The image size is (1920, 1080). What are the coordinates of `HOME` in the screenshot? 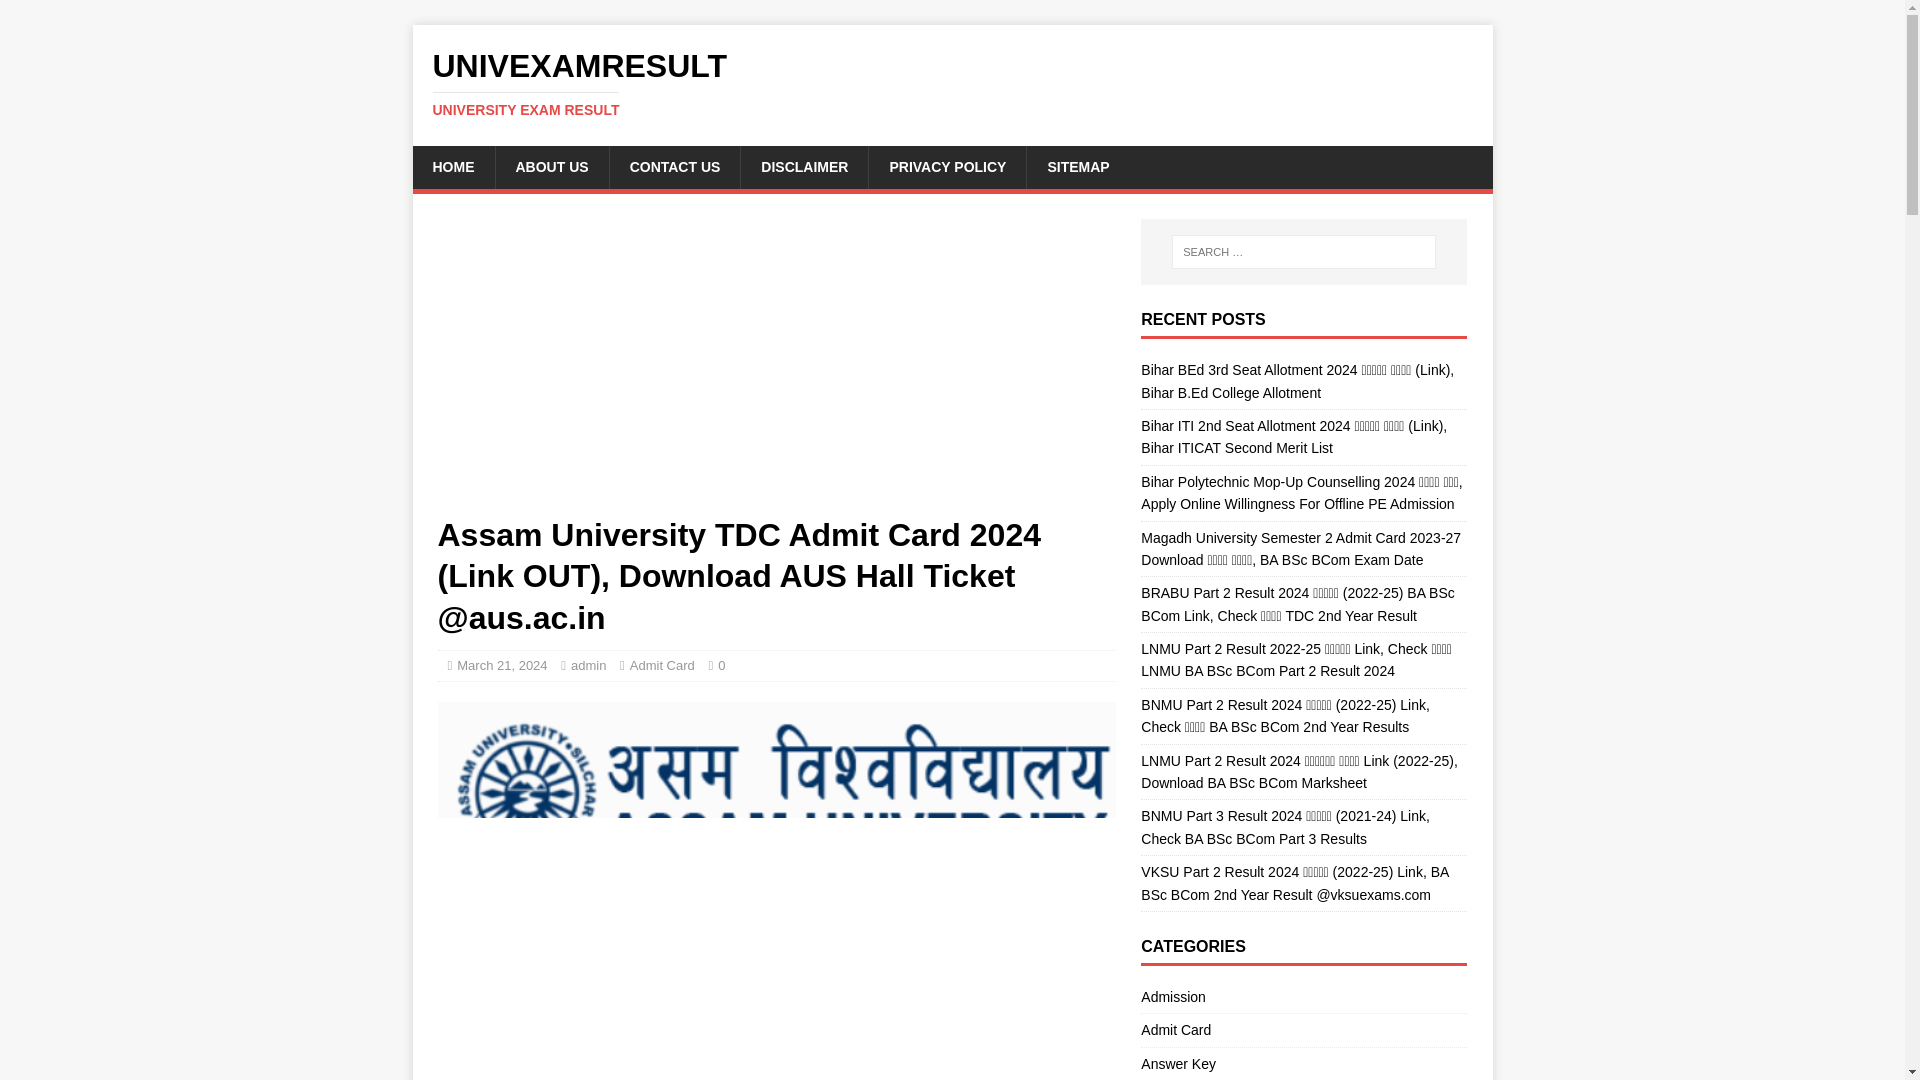 It's located at (502, 664).